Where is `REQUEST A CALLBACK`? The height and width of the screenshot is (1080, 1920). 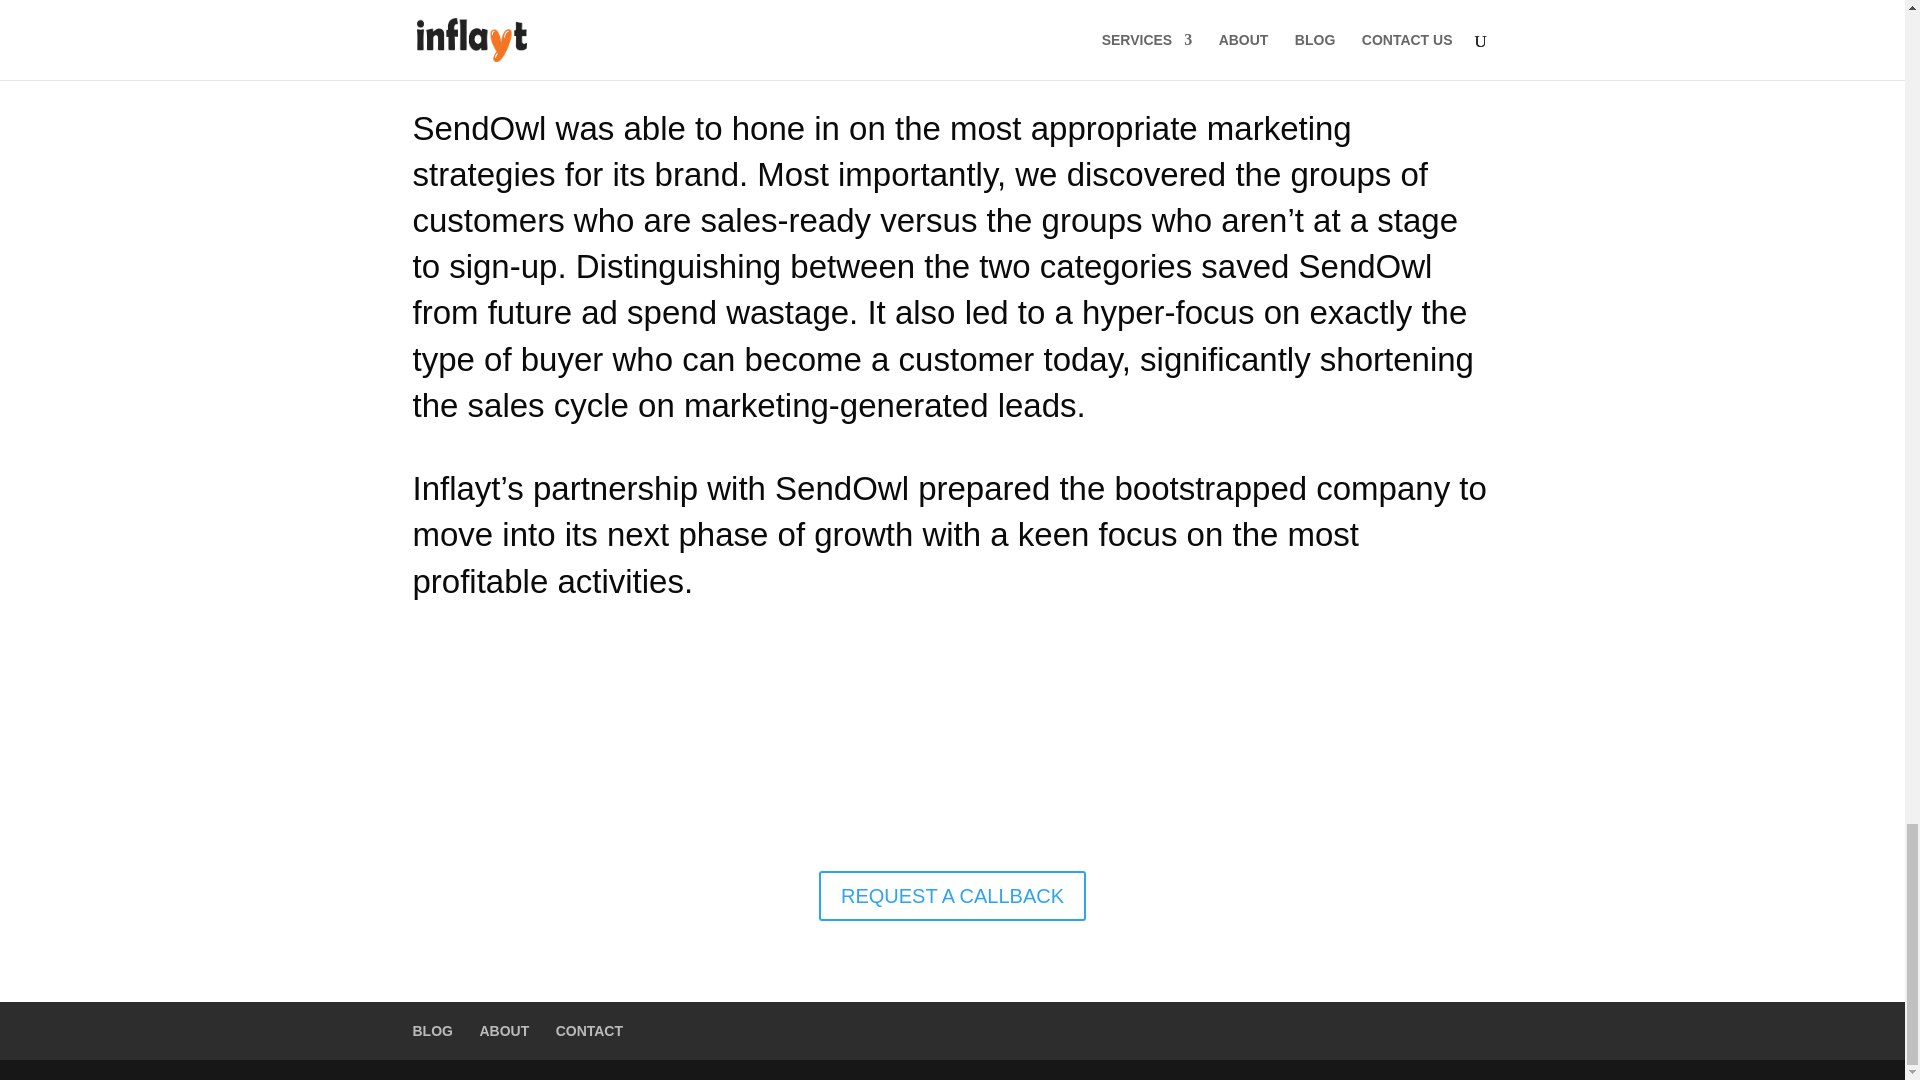
REQUEST A CALLBACK is located at coordinates (952, 896).